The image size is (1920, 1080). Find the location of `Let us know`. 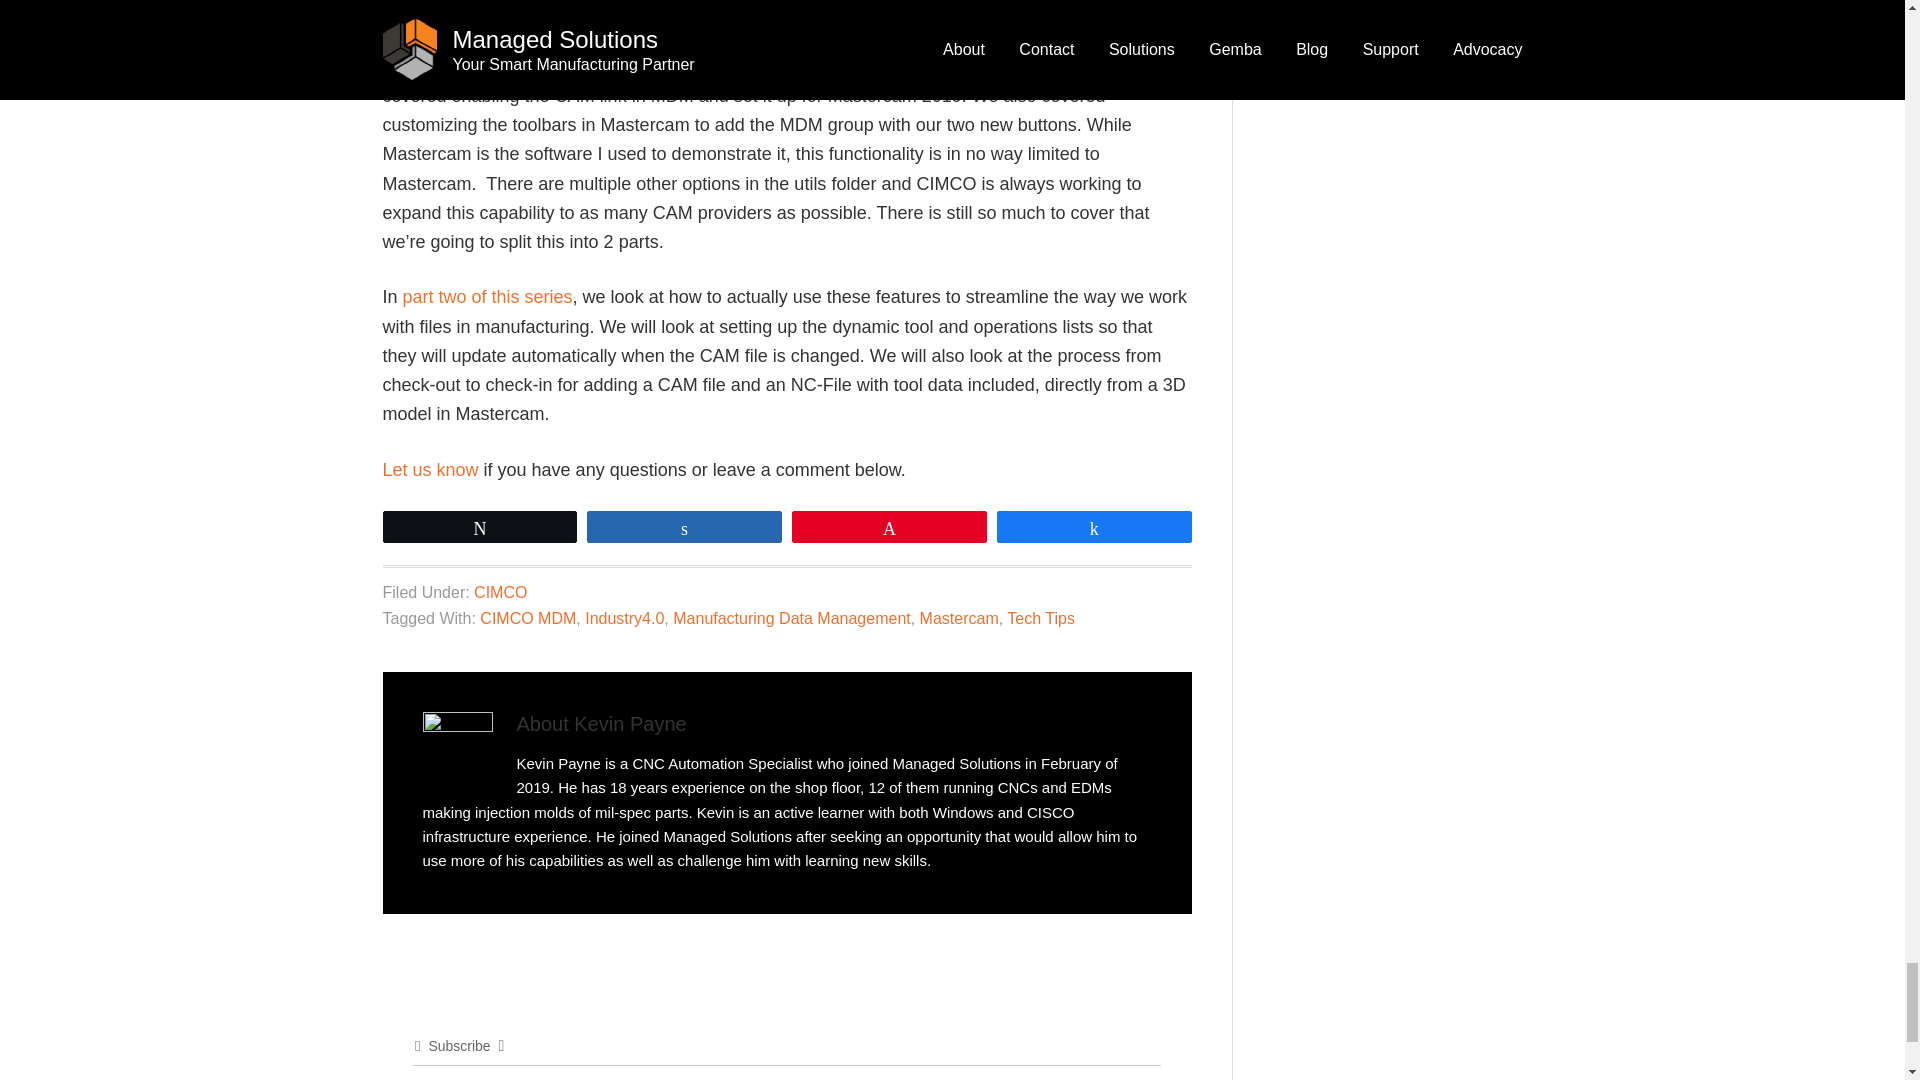

Let us know is located at coordinates (430, 470).